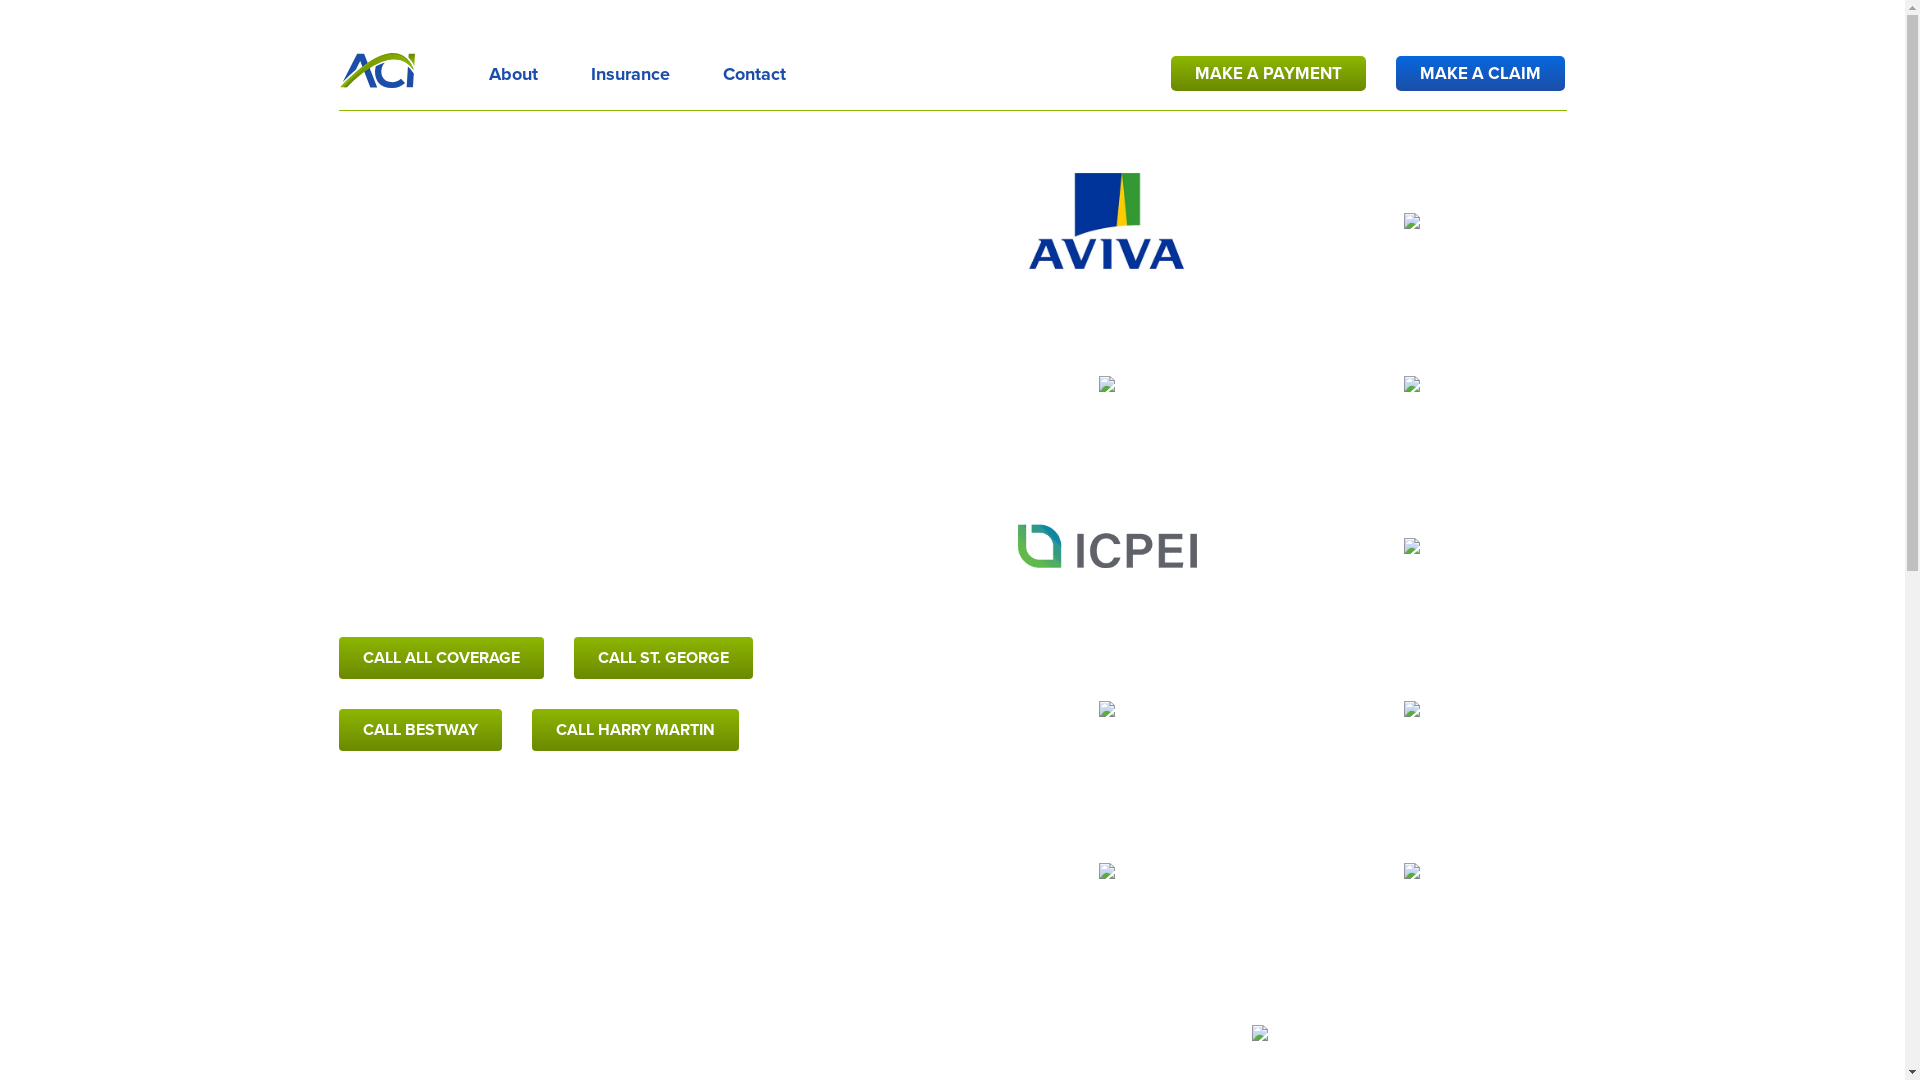 This screenshot has width=1920, height=1080. What do you see at coordinates (1412, 360) in the screenshot?
I see `SUBMIT ONLINE` at bounding box center [1412, 360].